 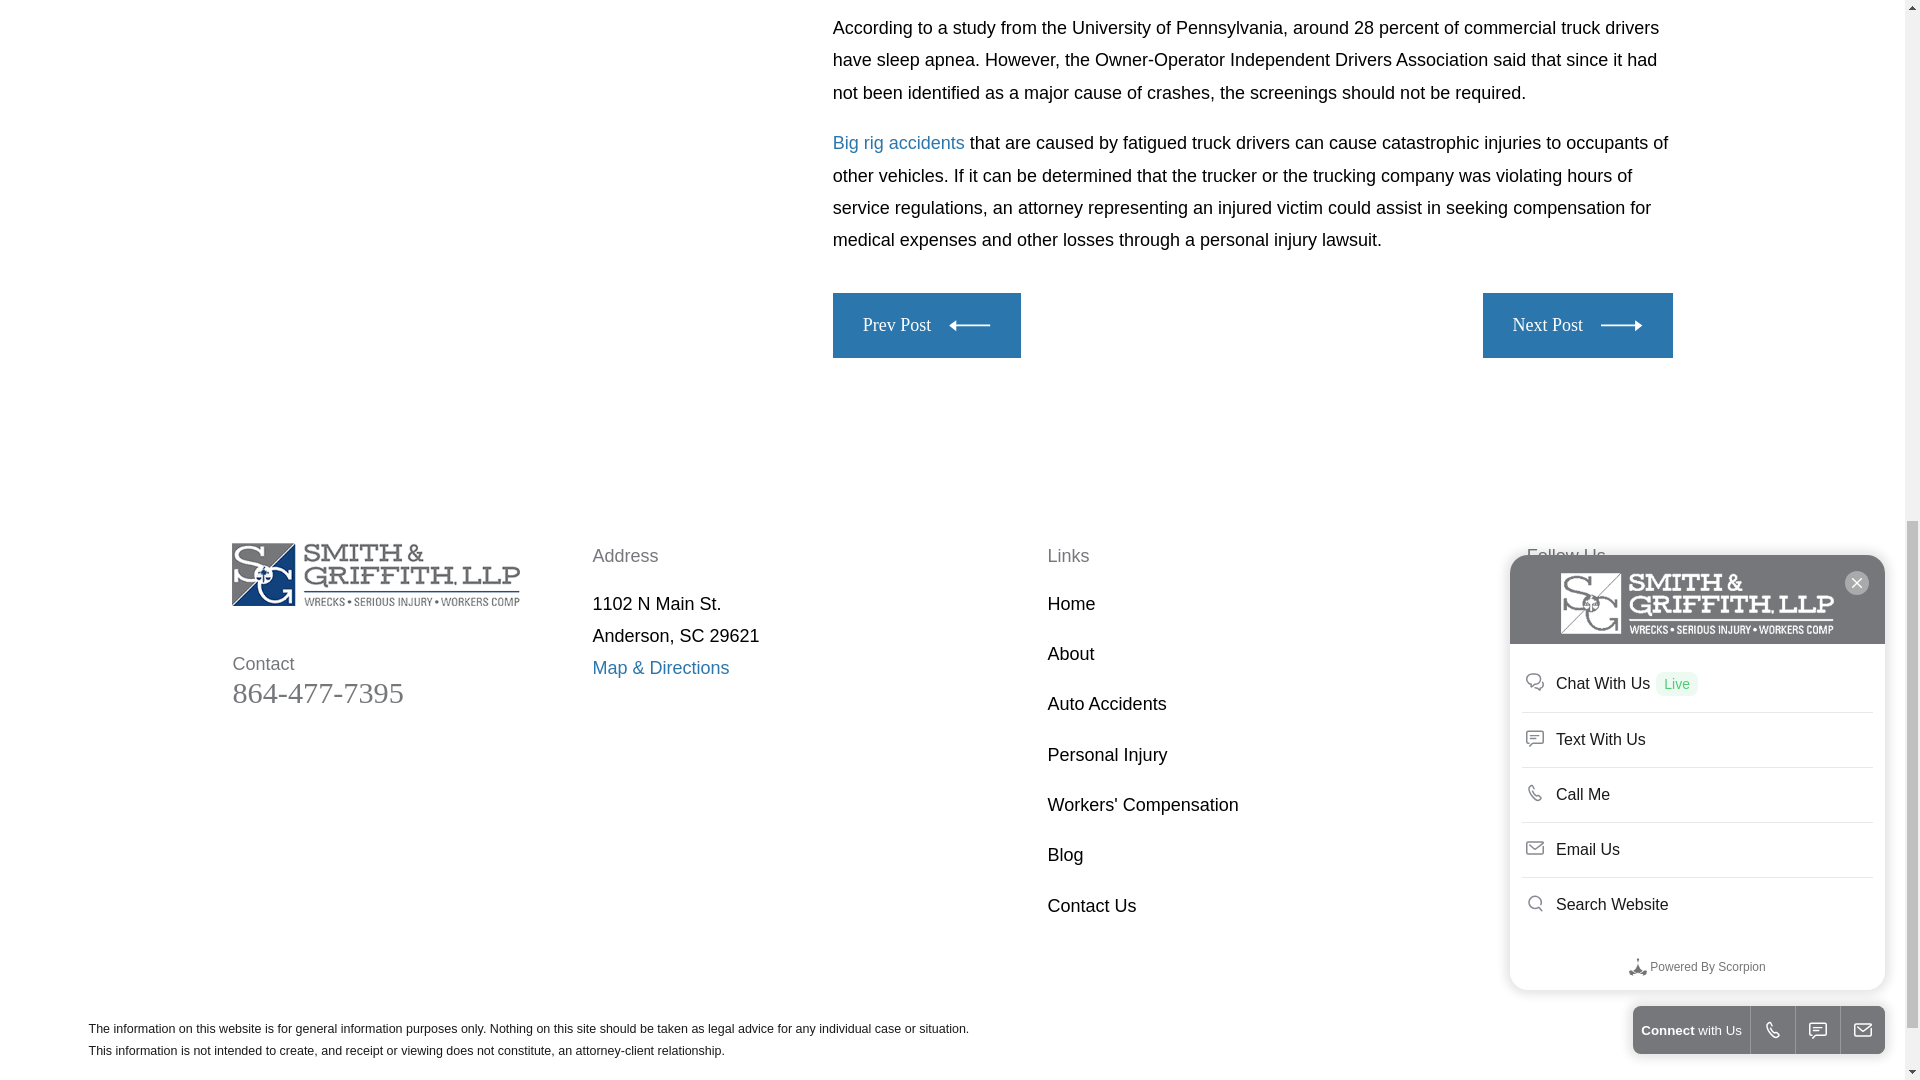 I want to click on Twitter, so click(x=1600, y=606).